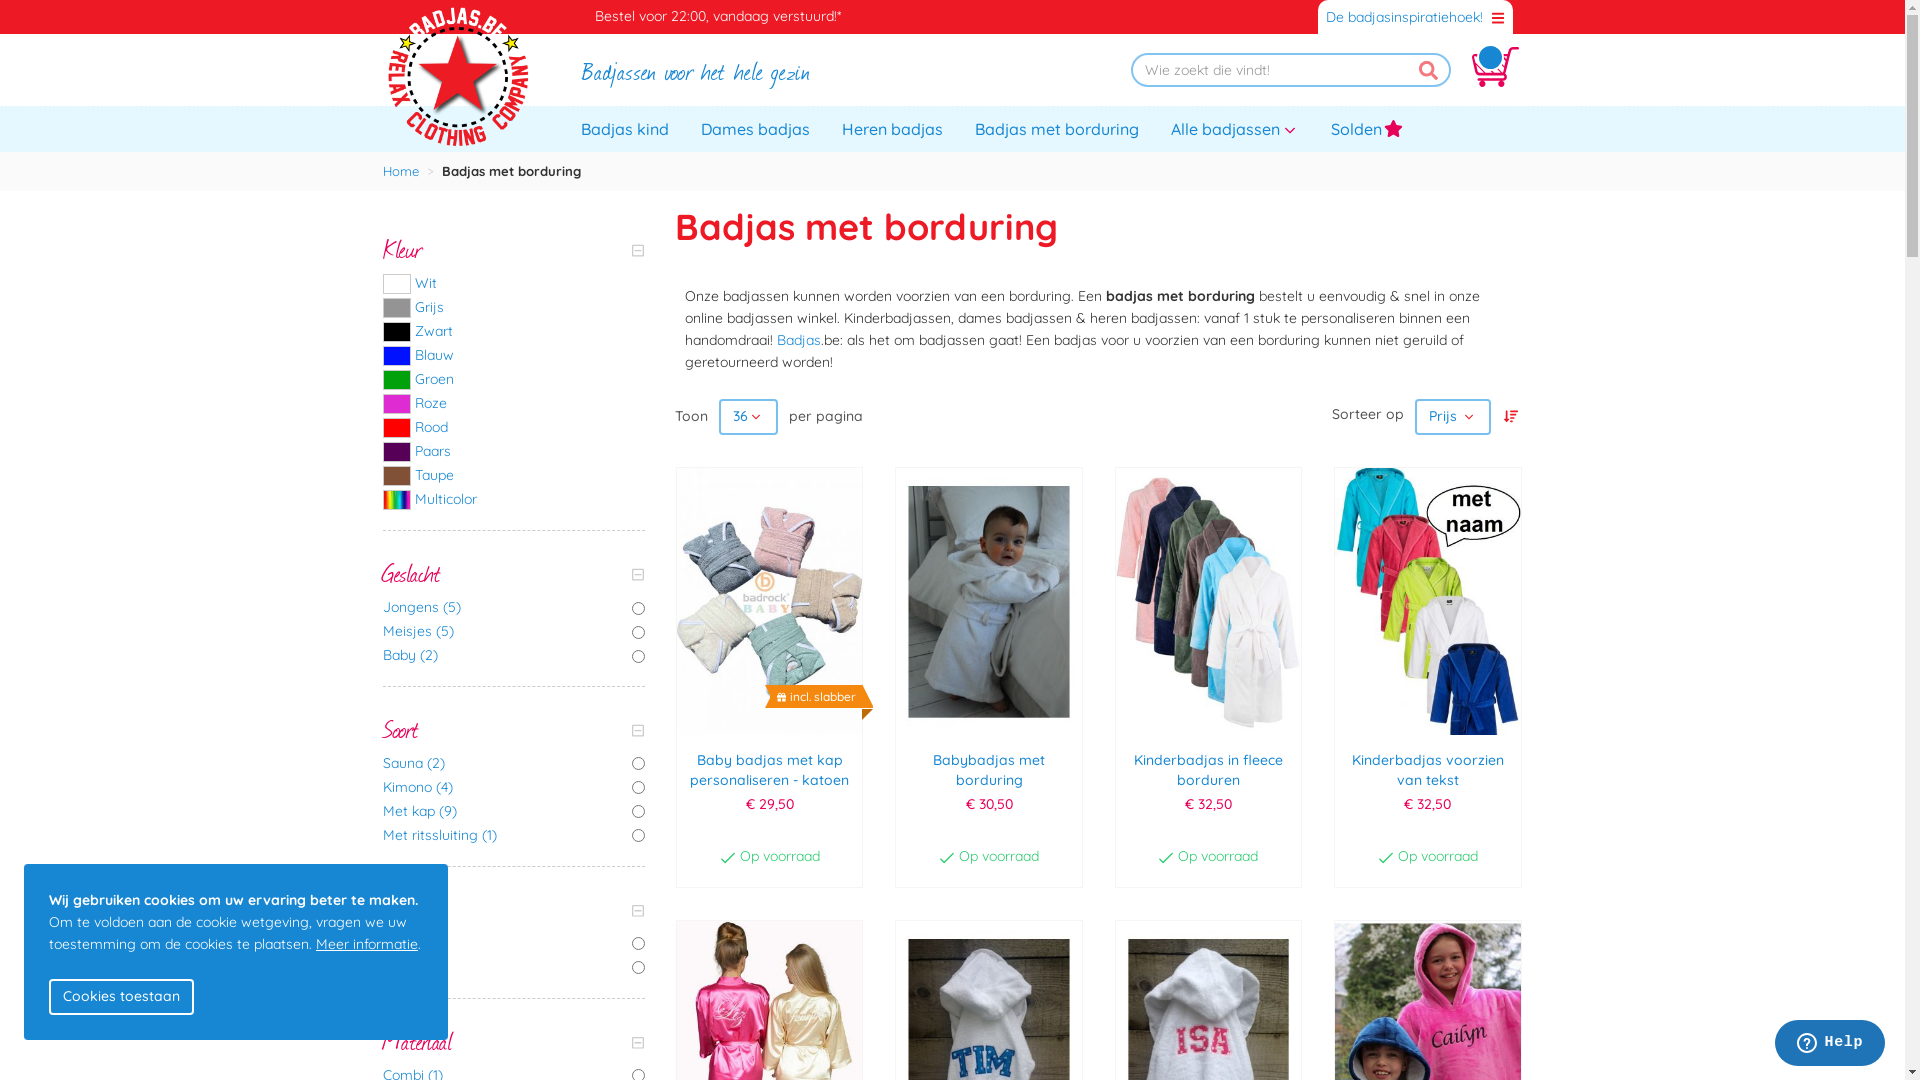  Describe the element at coordinates (514, 944) in the screenshot. I see `Kort
2` at that location.